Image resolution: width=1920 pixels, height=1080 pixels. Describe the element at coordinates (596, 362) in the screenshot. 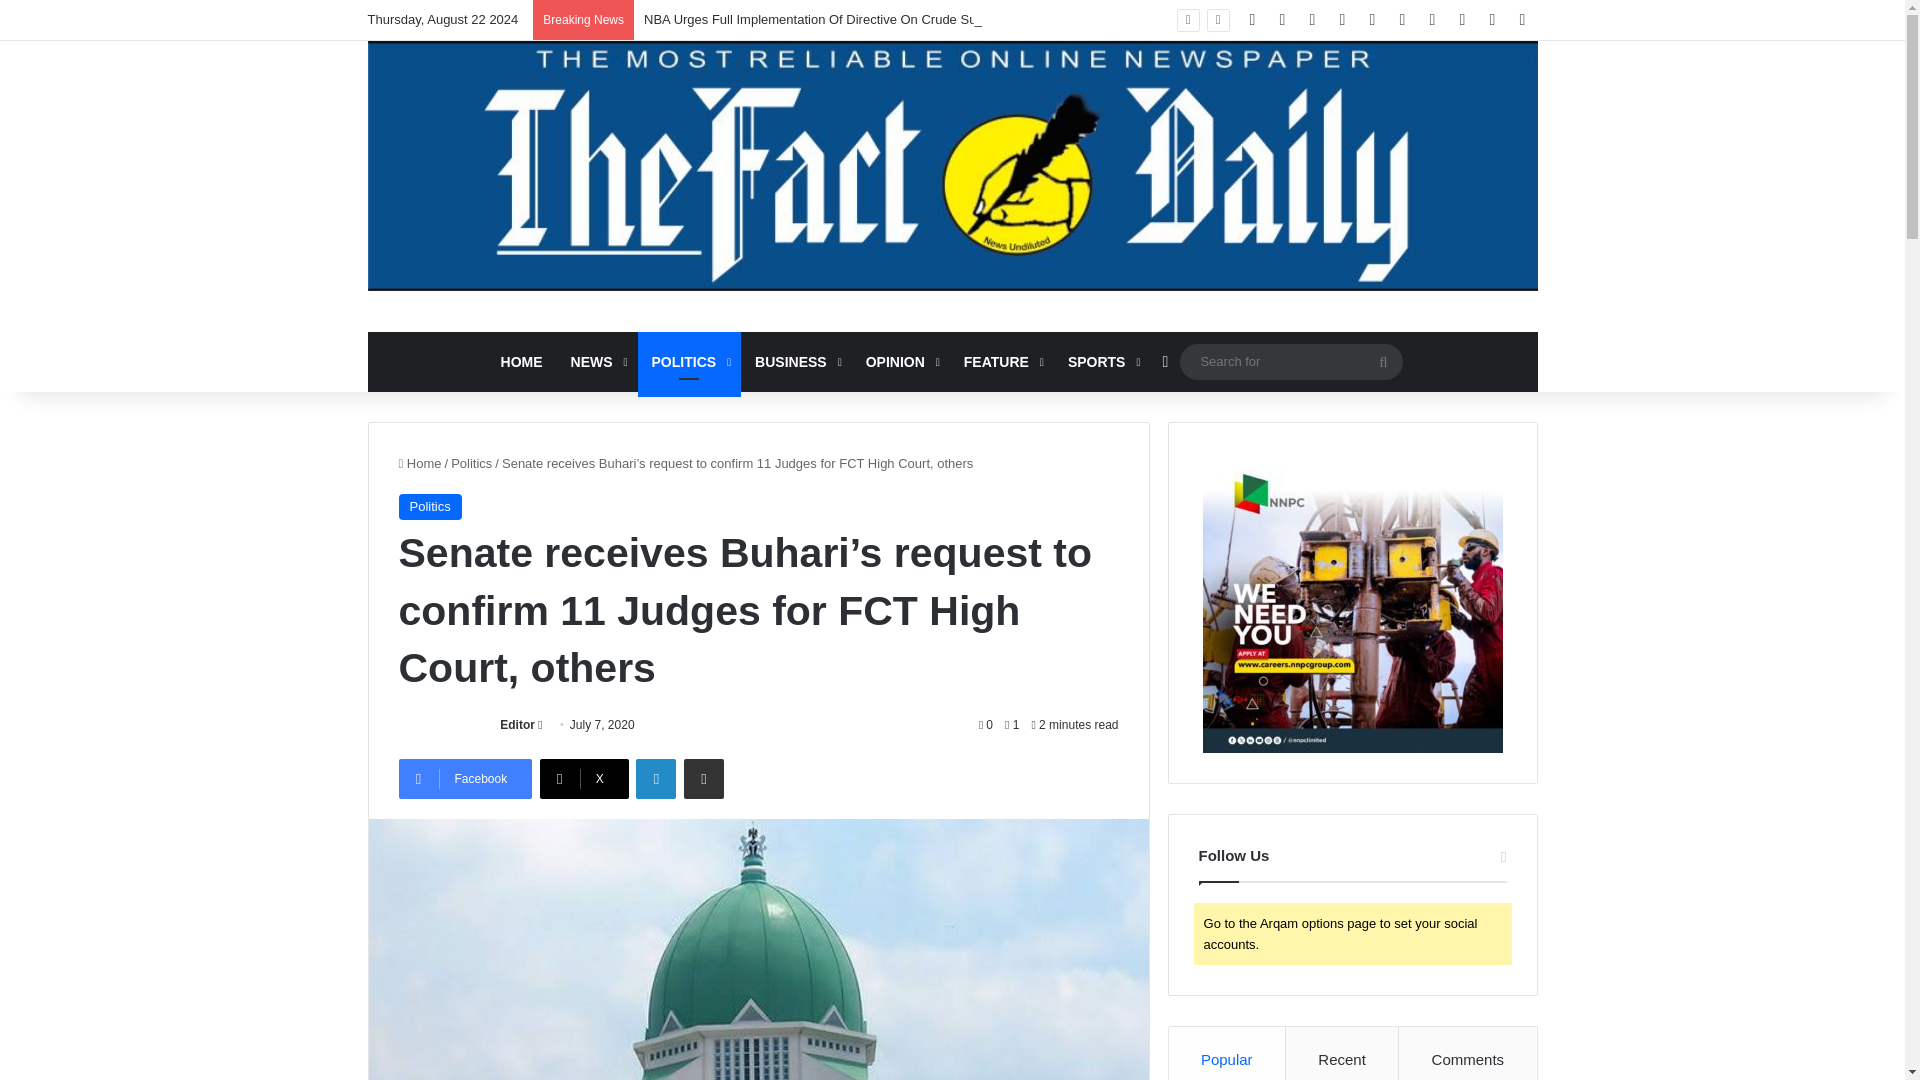

I see `NEWS` at that location.